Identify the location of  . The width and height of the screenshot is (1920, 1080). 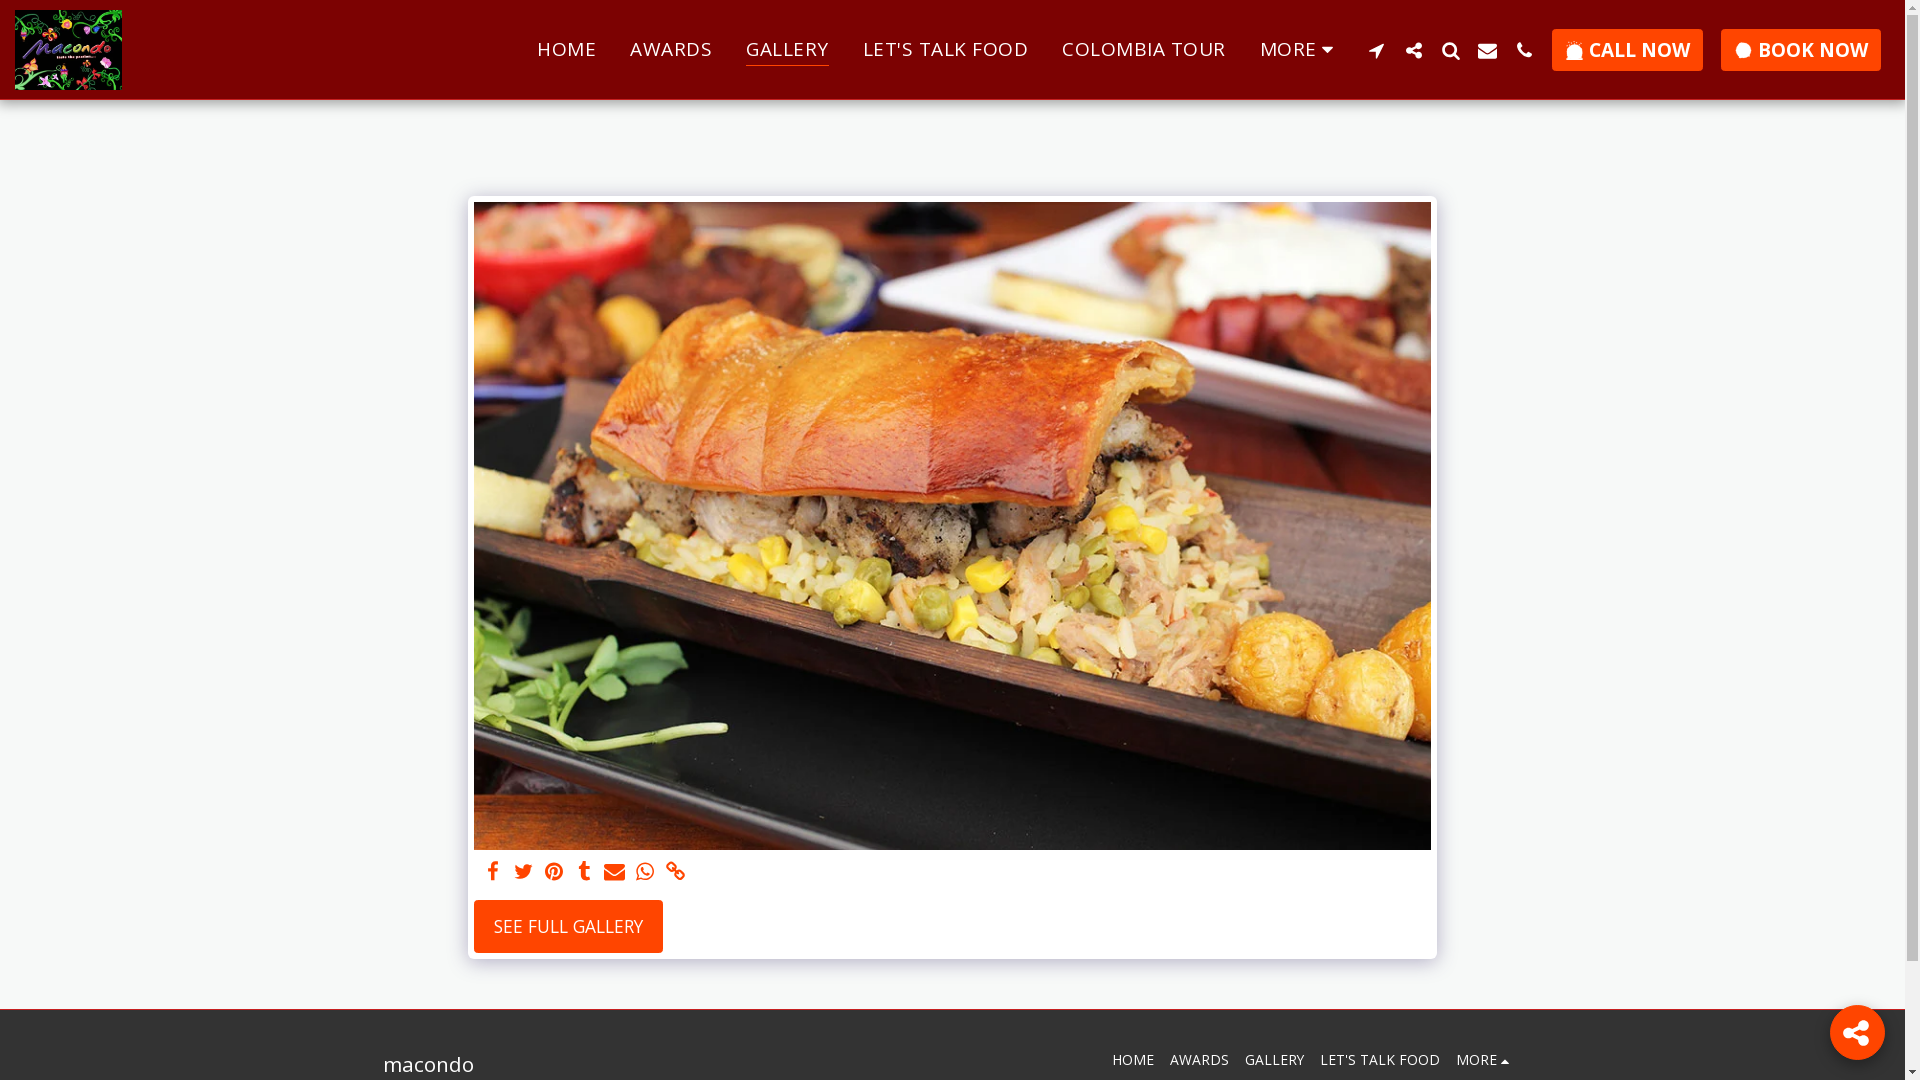
(1376, 50).